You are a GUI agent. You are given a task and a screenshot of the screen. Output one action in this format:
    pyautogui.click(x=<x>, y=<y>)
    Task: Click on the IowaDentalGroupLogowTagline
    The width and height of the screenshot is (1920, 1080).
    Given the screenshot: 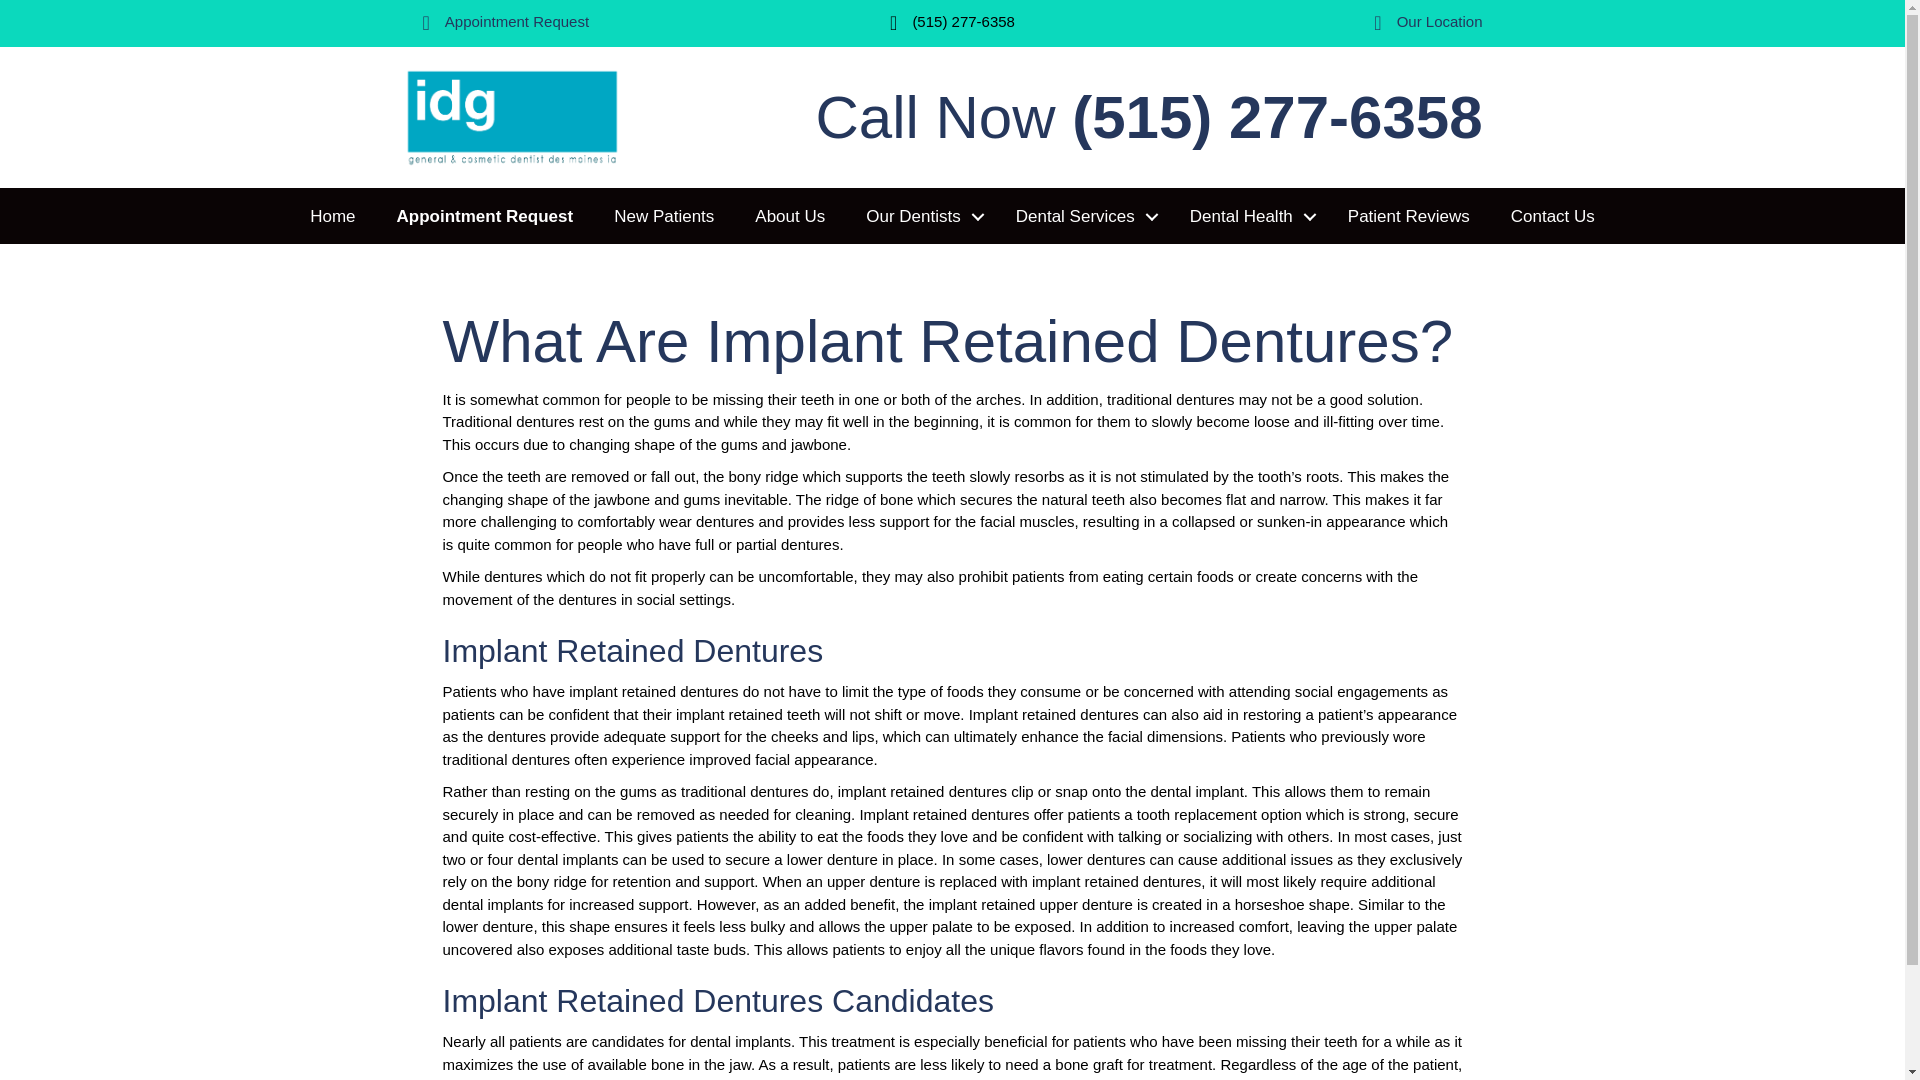 What is the action you would take?
    pyautogui.click(x=510, y=116)
    